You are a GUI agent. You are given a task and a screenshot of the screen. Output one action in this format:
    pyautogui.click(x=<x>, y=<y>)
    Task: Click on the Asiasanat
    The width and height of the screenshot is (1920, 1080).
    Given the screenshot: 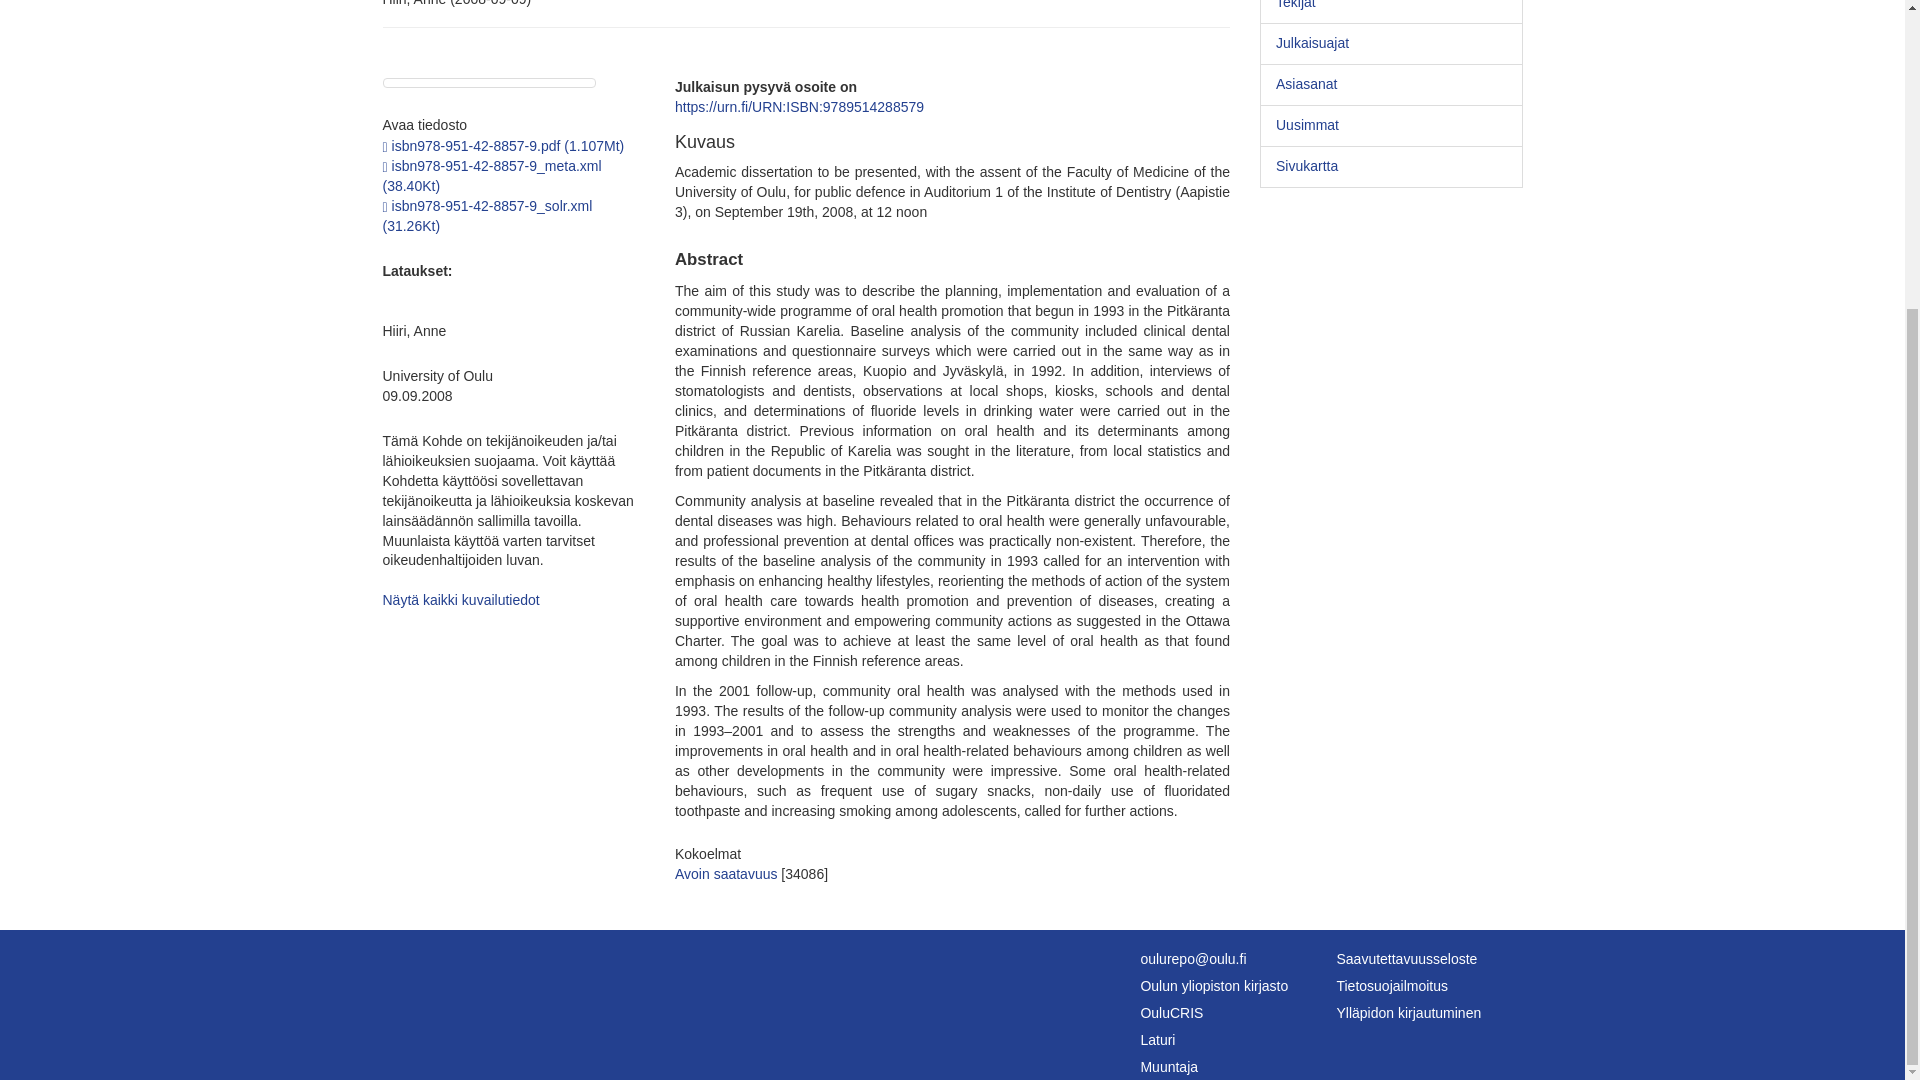 What is the action you would take?
    pyautogui.click(x=1390, y=84)
    